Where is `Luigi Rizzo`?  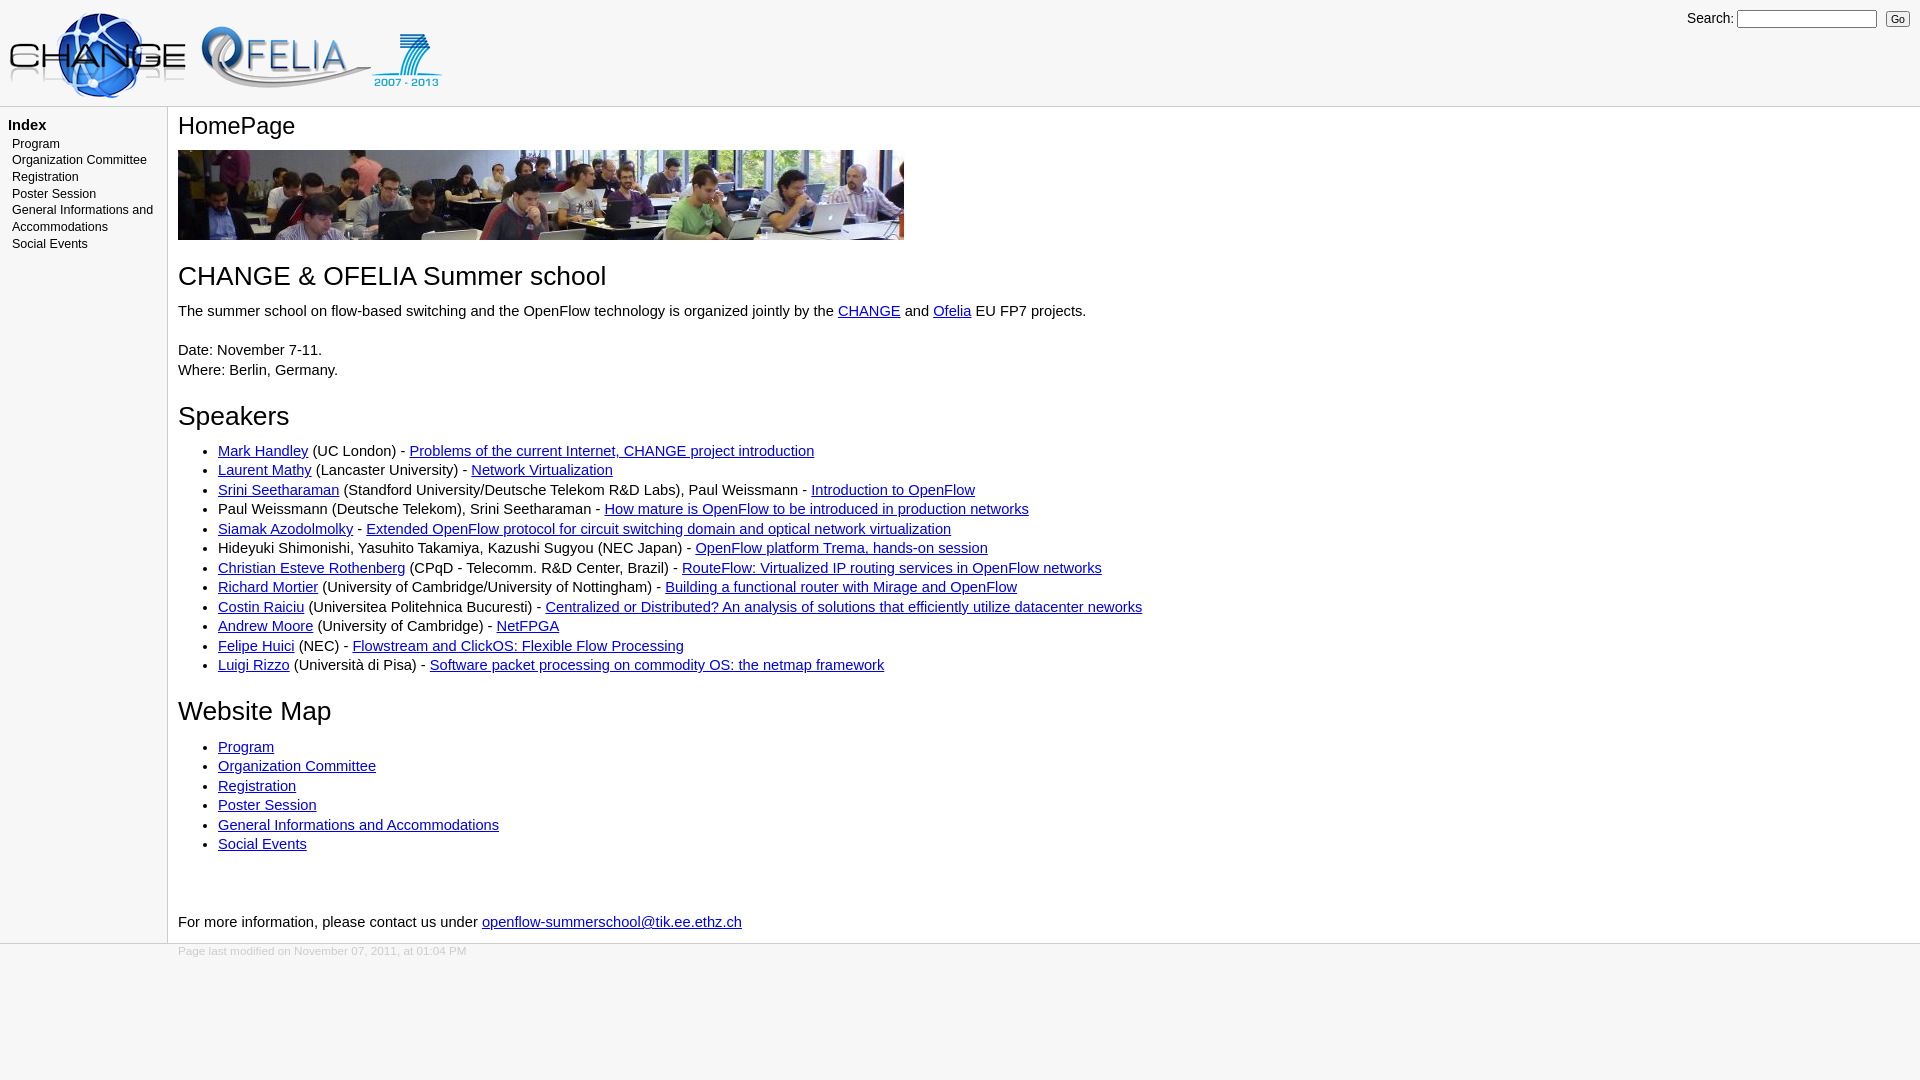
Luigi Rizzo is located at coordinates (254, 665).